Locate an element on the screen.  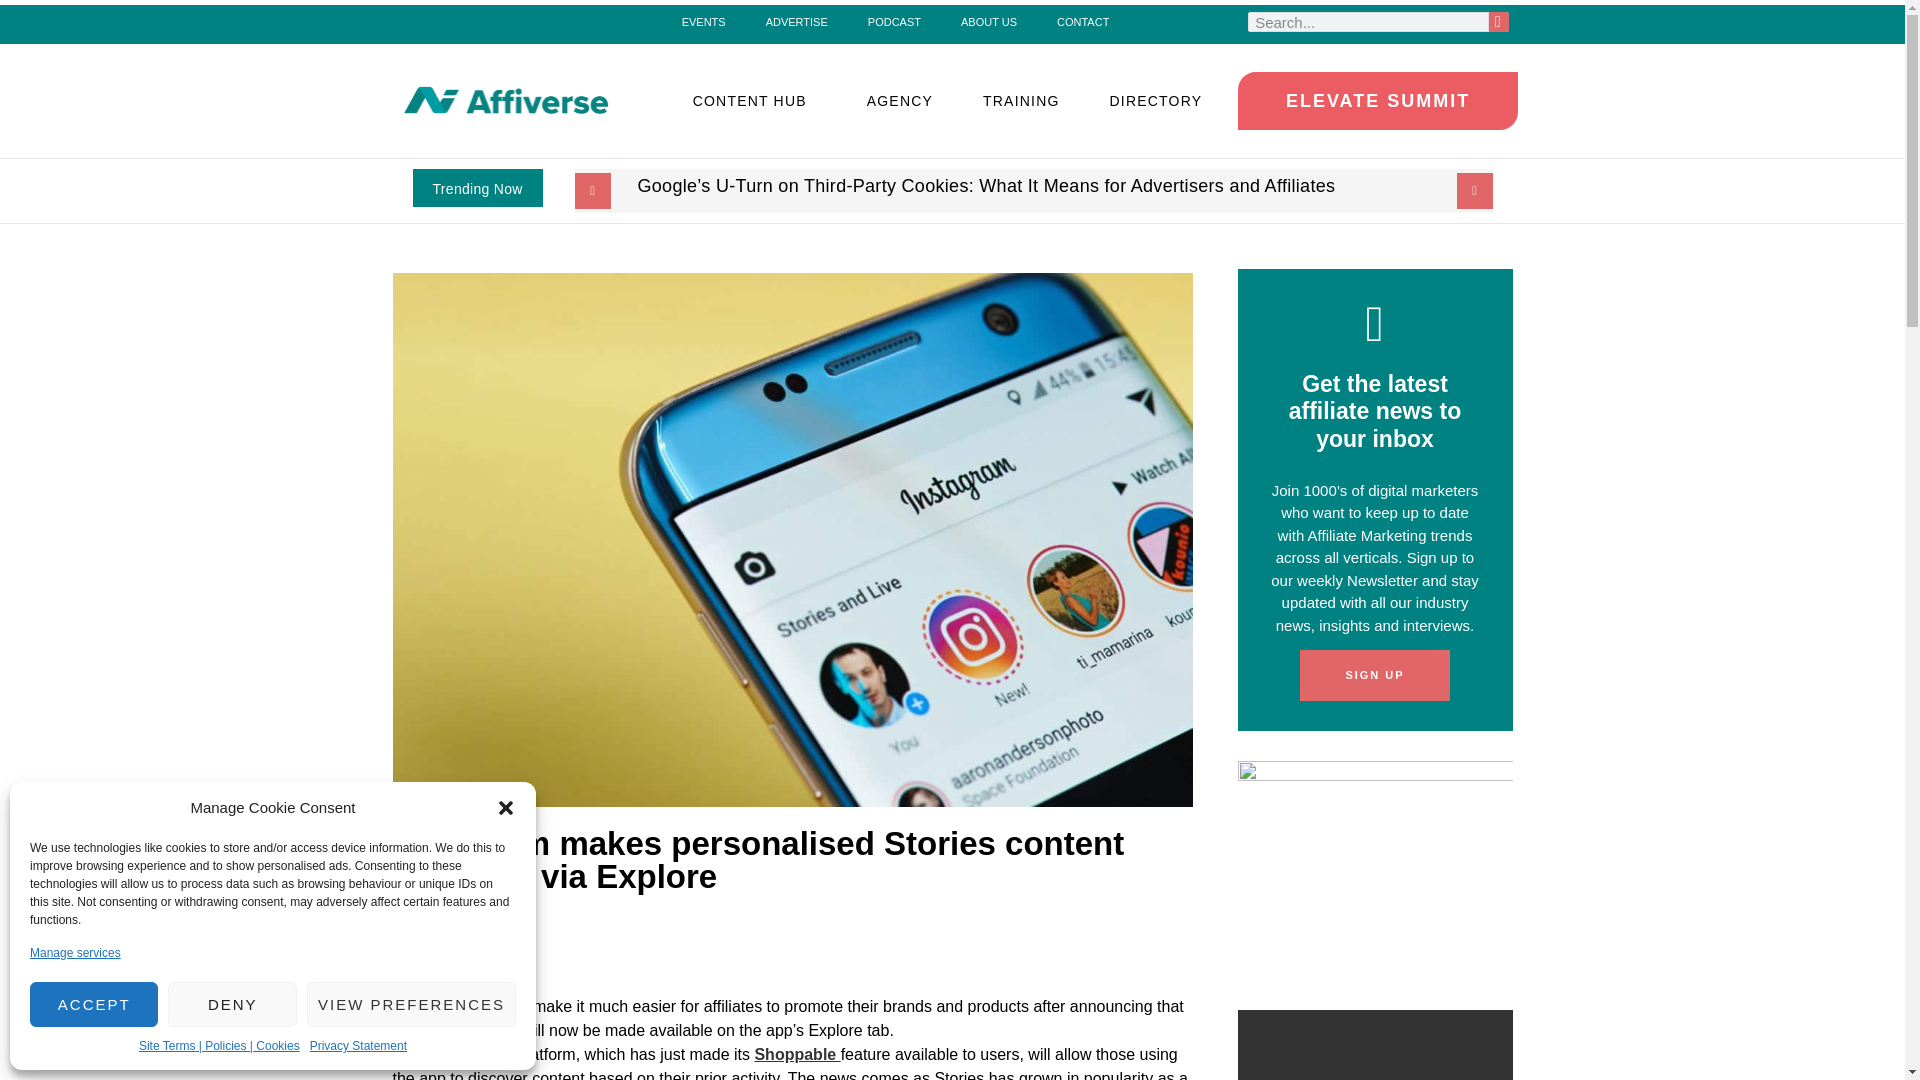
CONTACT is located at coordinates (1082, 21).